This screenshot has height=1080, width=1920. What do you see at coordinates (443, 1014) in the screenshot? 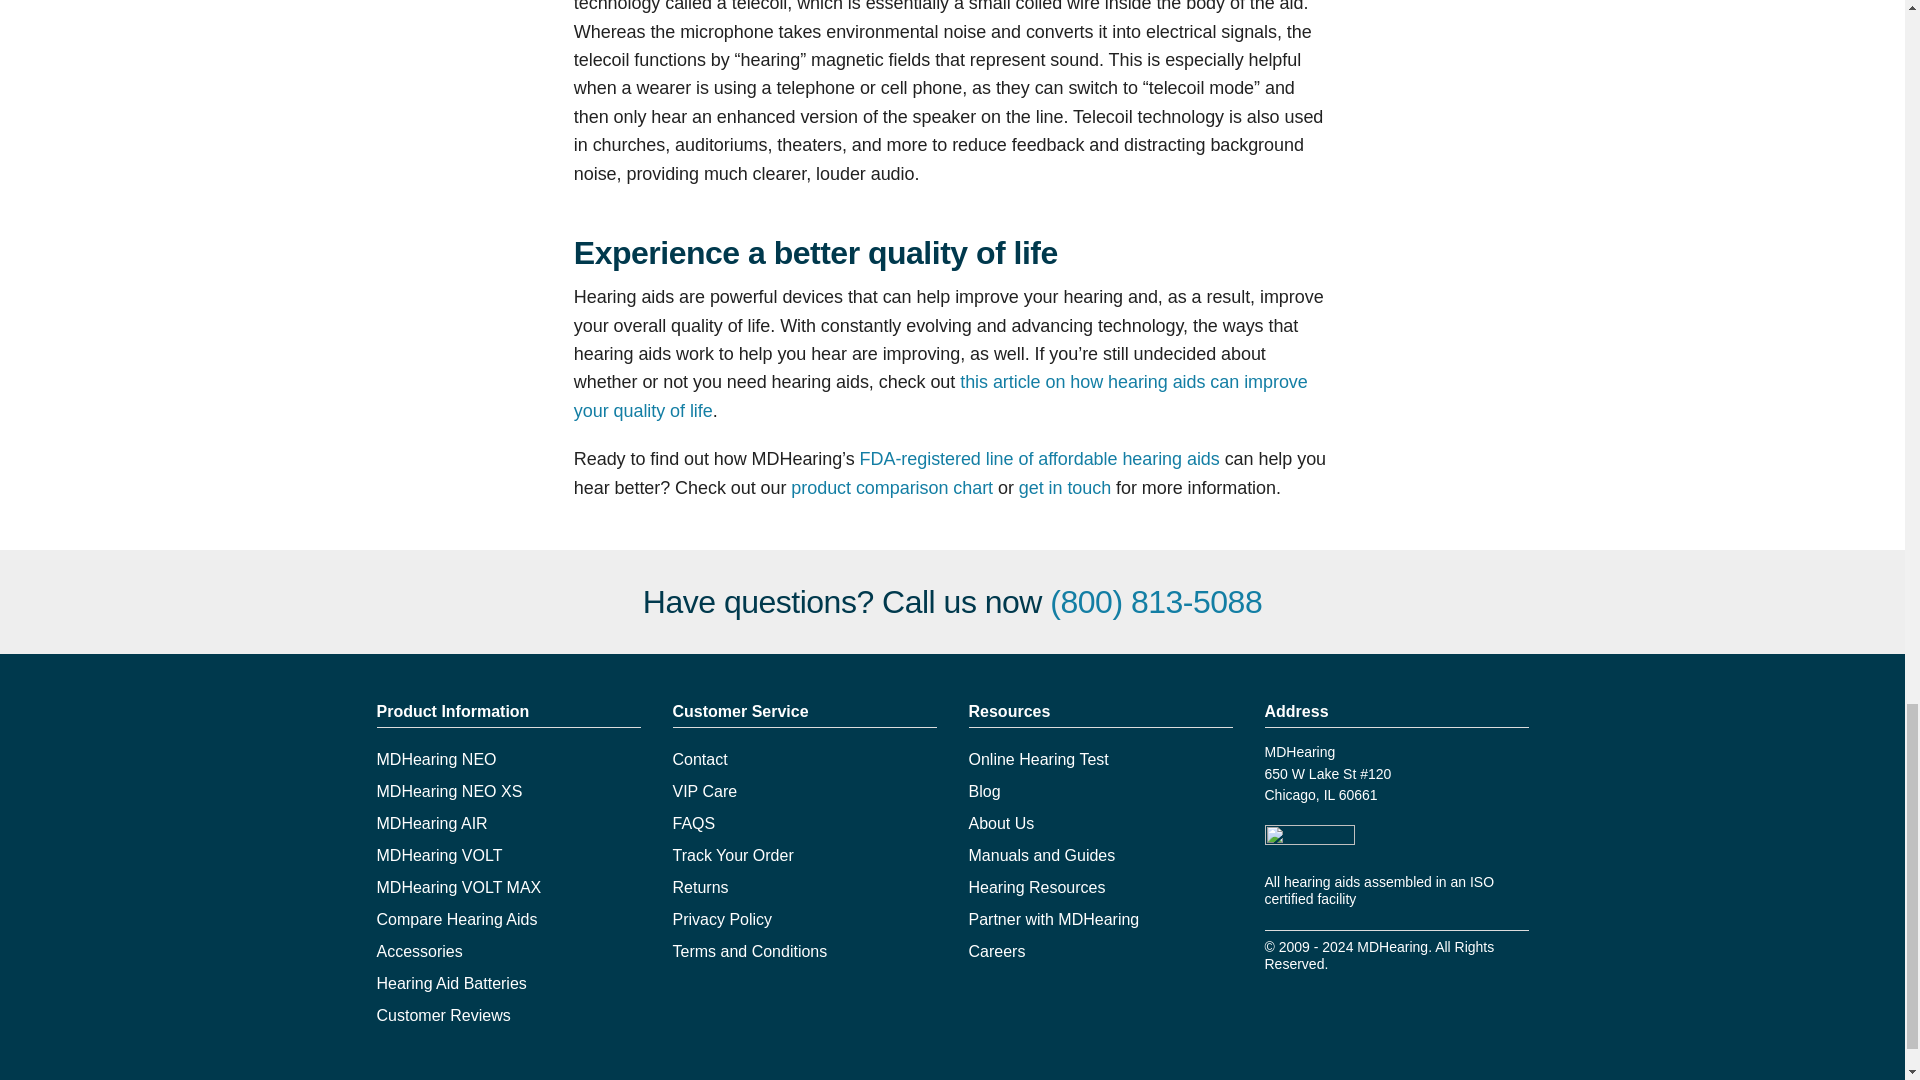
I see `Customer Reviews` at bounding box center [443, 1014].